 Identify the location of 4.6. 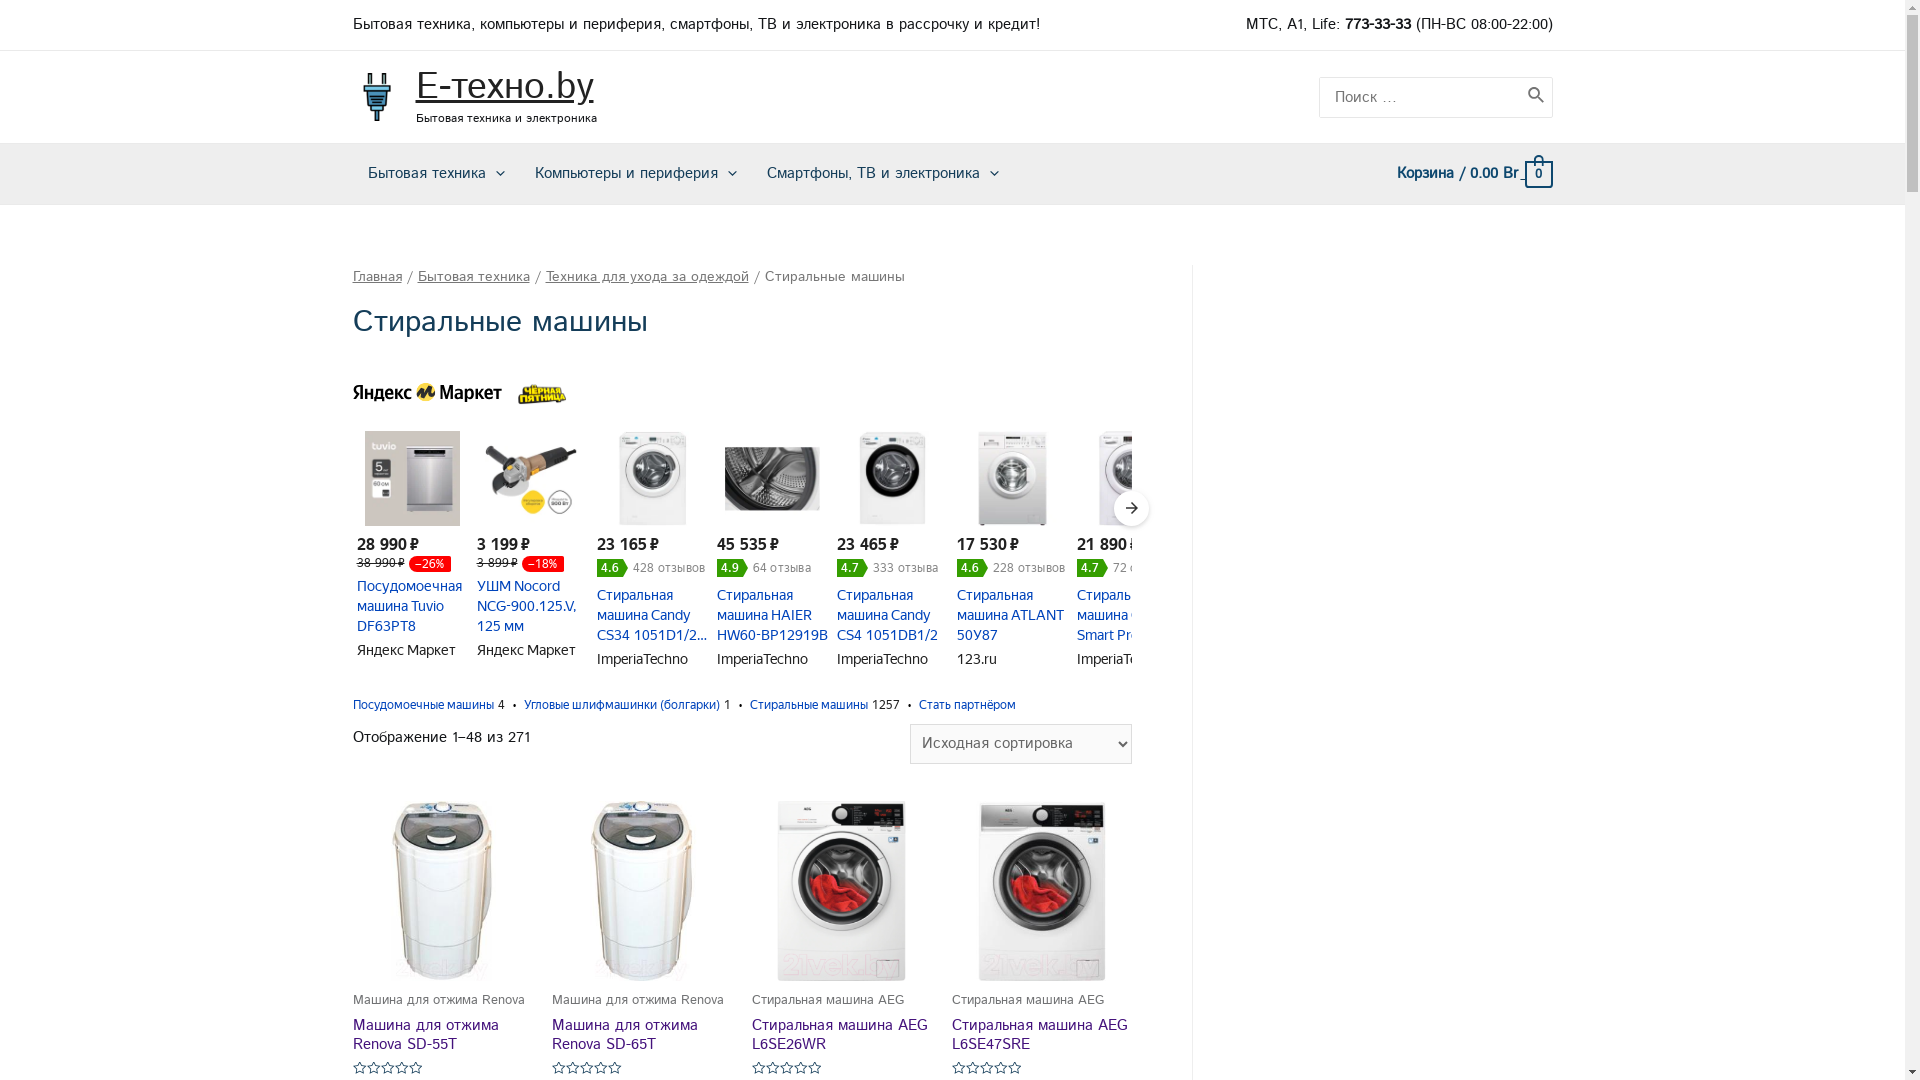
(972, 568).